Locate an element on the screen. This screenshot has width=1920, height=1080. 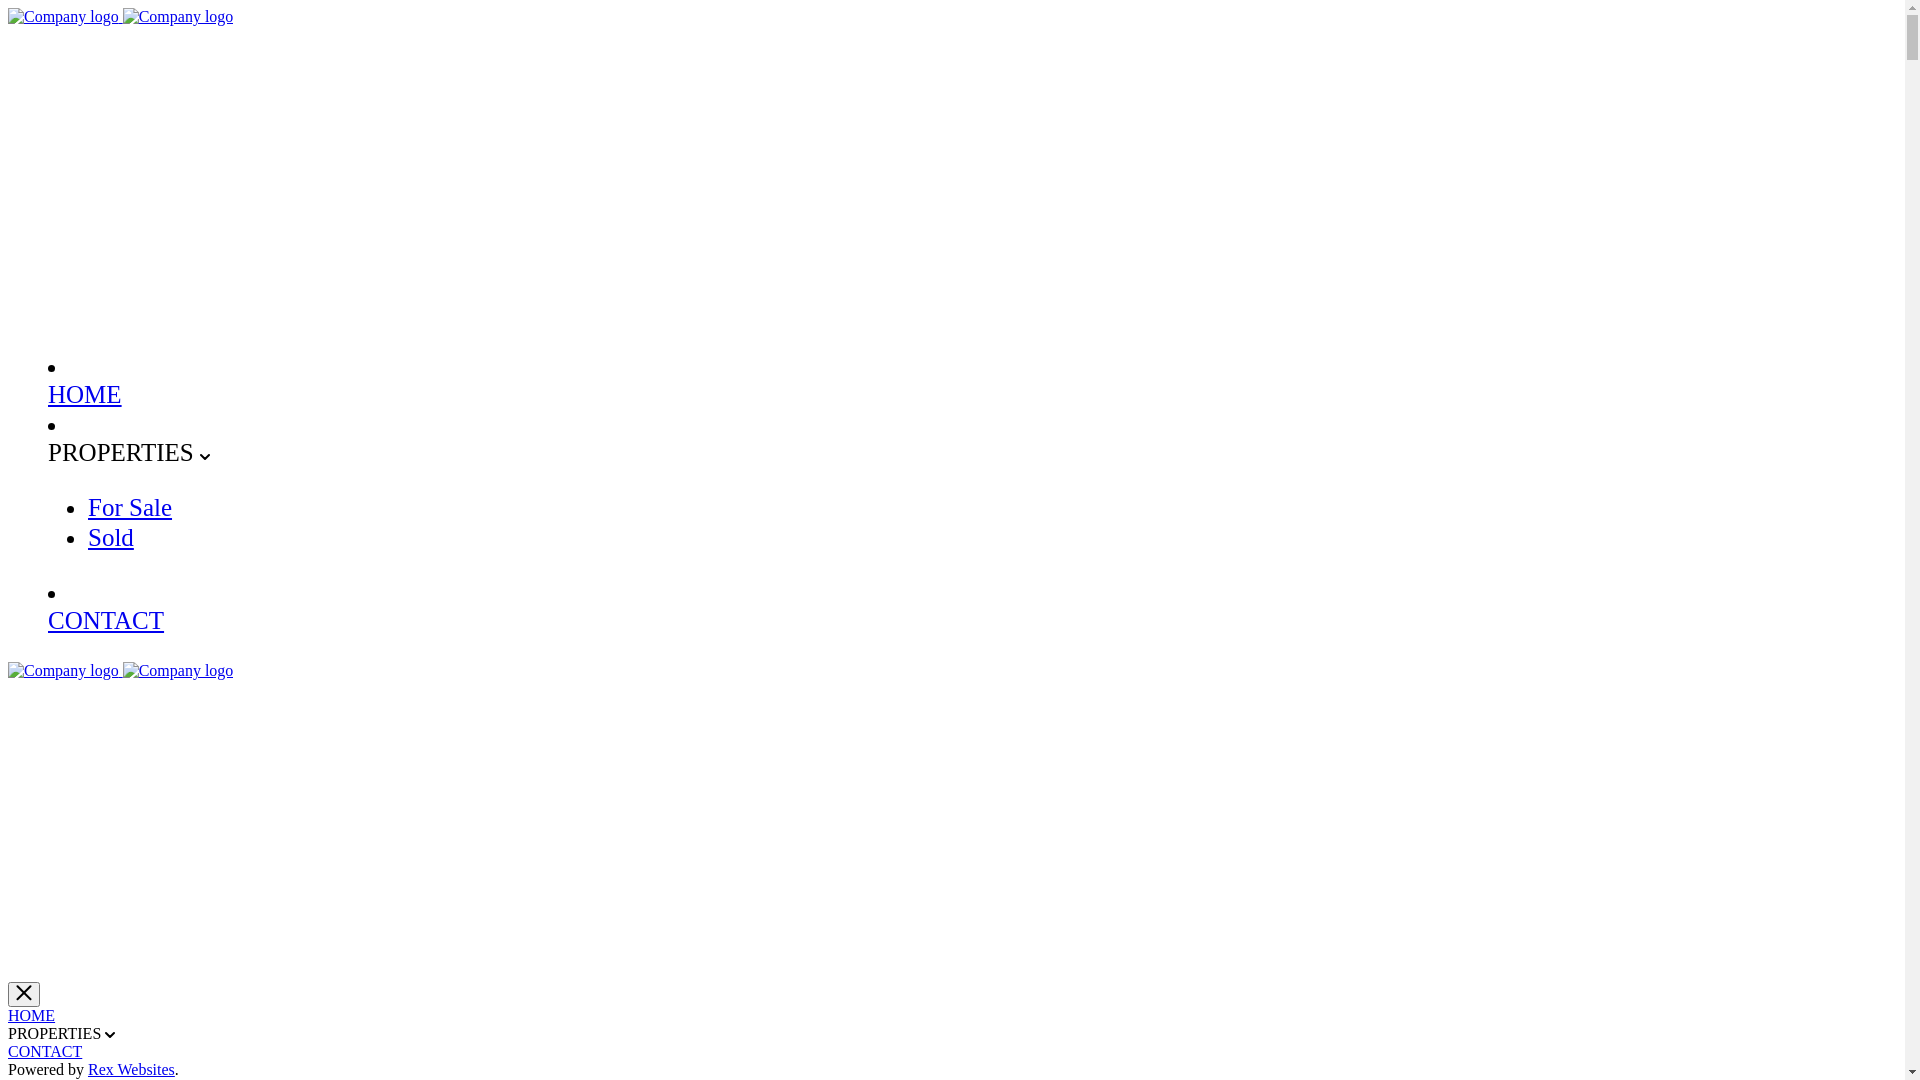
HOME is located at coordinates (85, 394).